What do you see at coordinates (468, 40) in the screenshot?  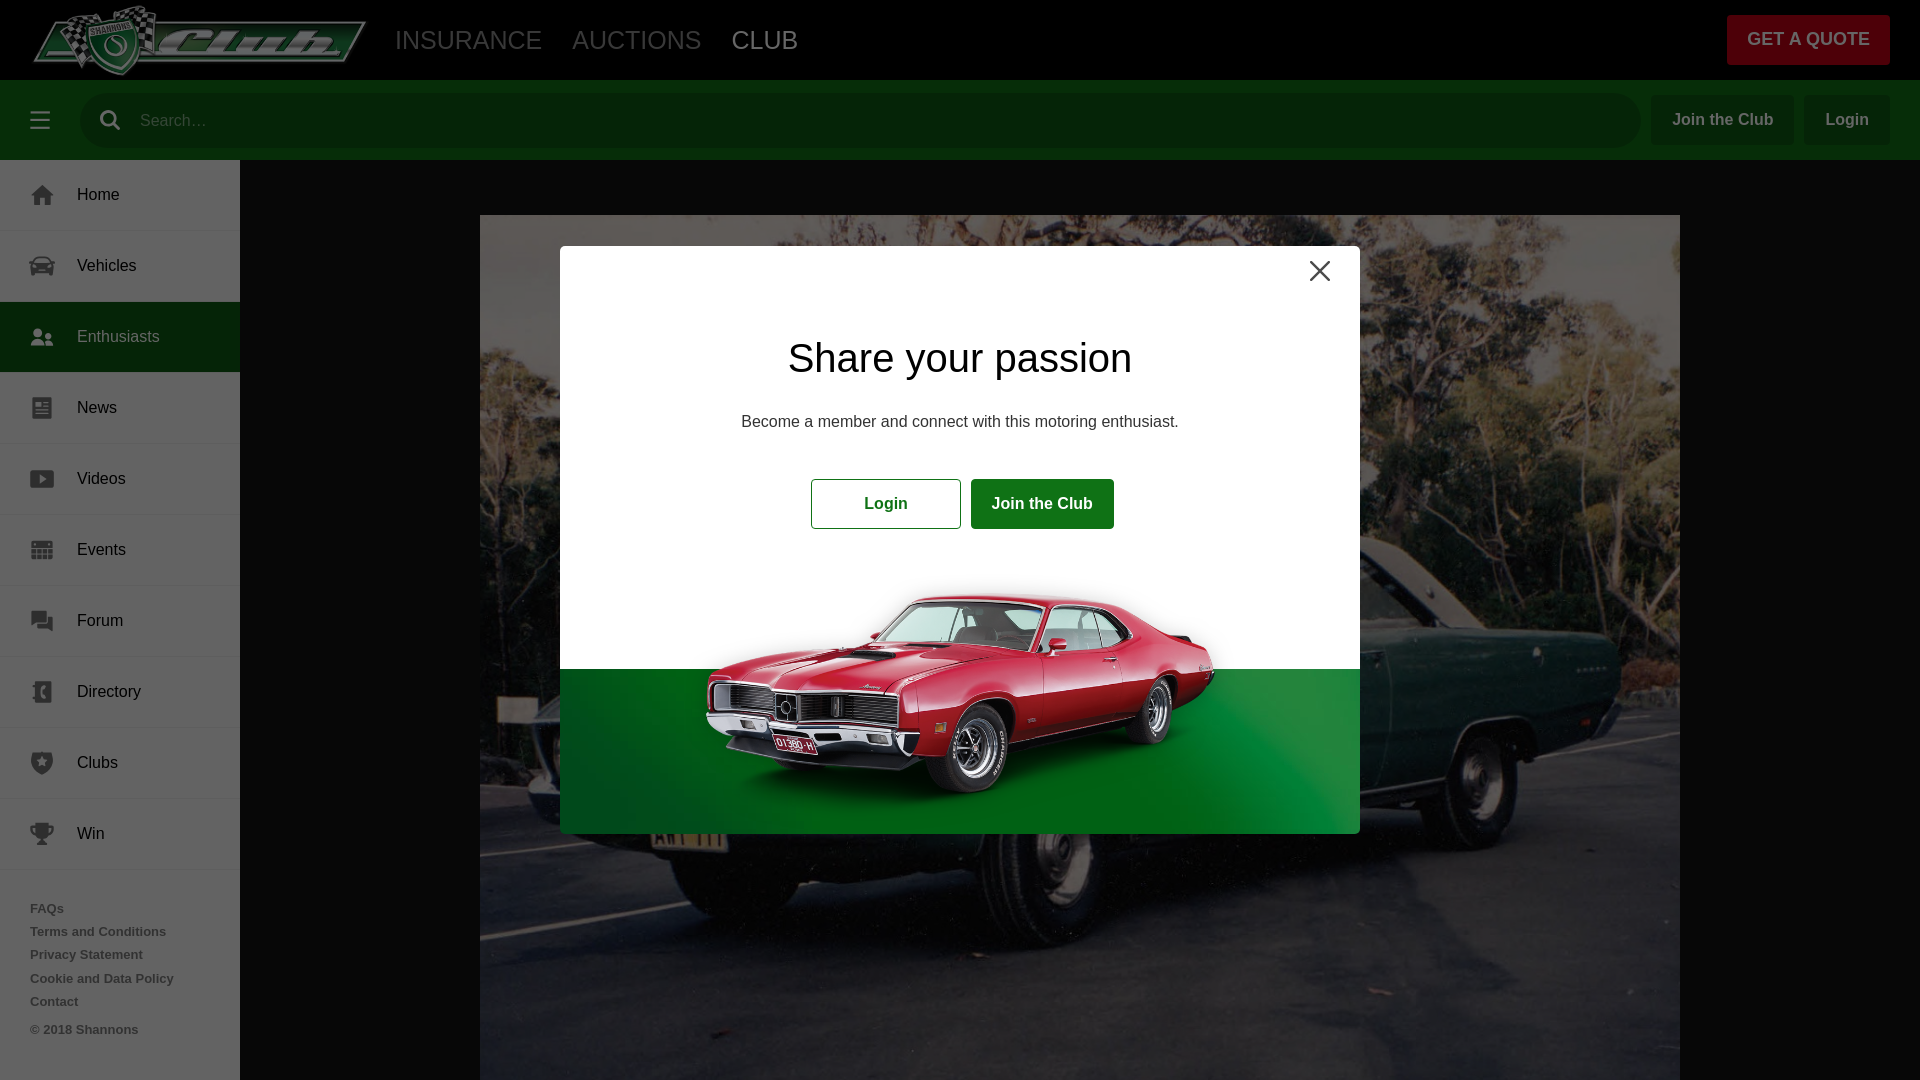 I see `INSURANCE` at bounding box center [468, 40].